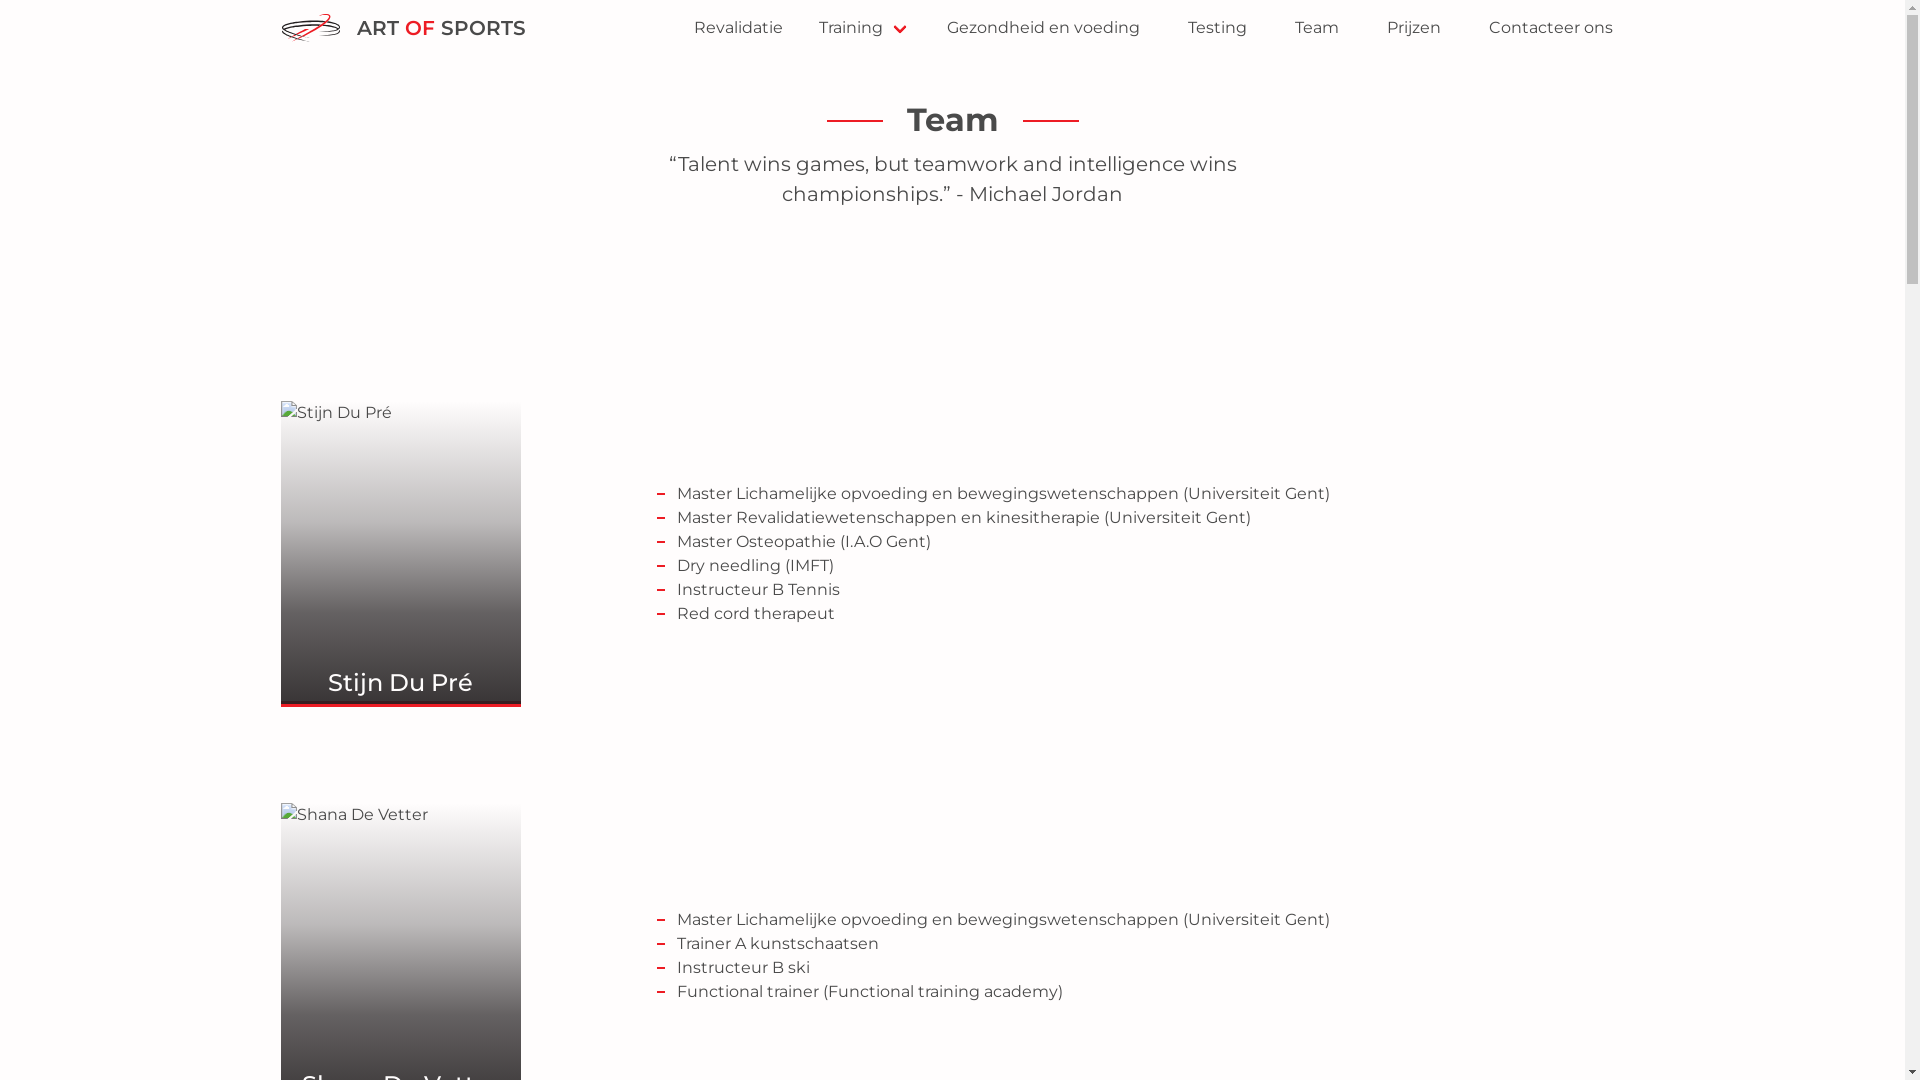 This screenshot has height=1080, width=1920. Describe the element at coordinates (738, 28) in the screenshot. I see `Revalidatie` at that location.